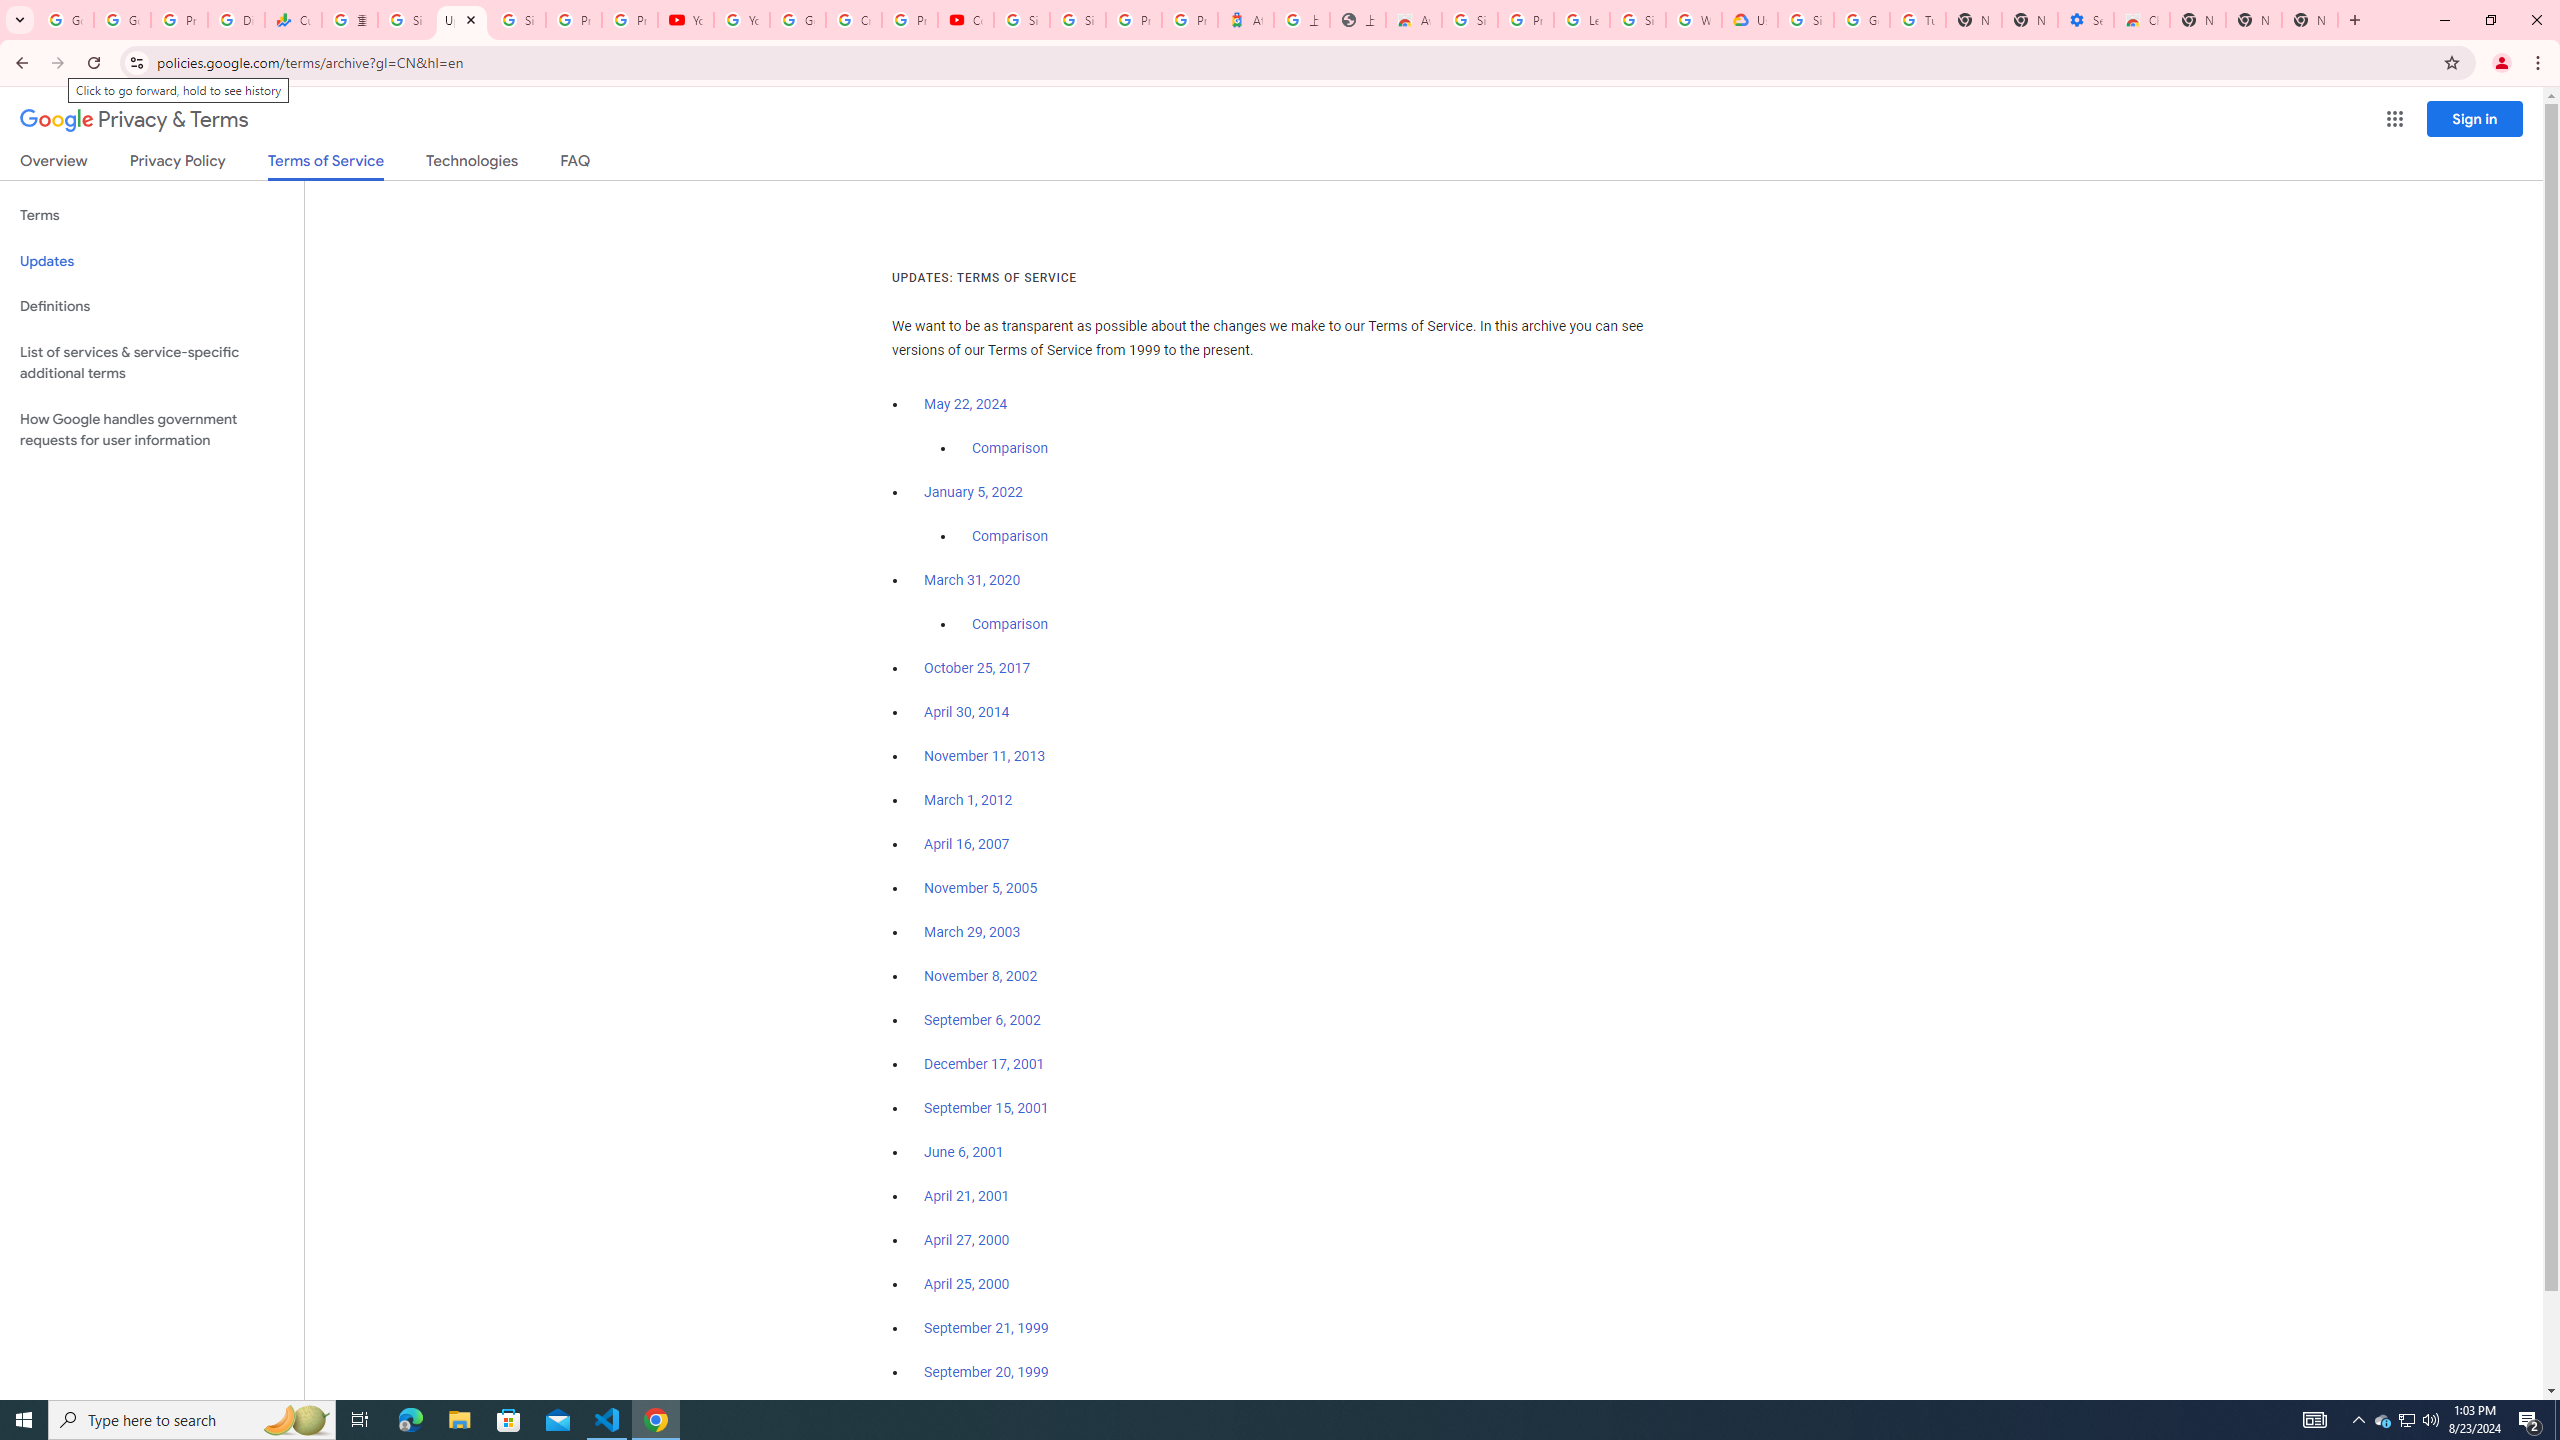  What do you see at coordinates (405, 20) in the screenshot?
I see `Sign in - Google Accounts` at bounding box center [405, 20].